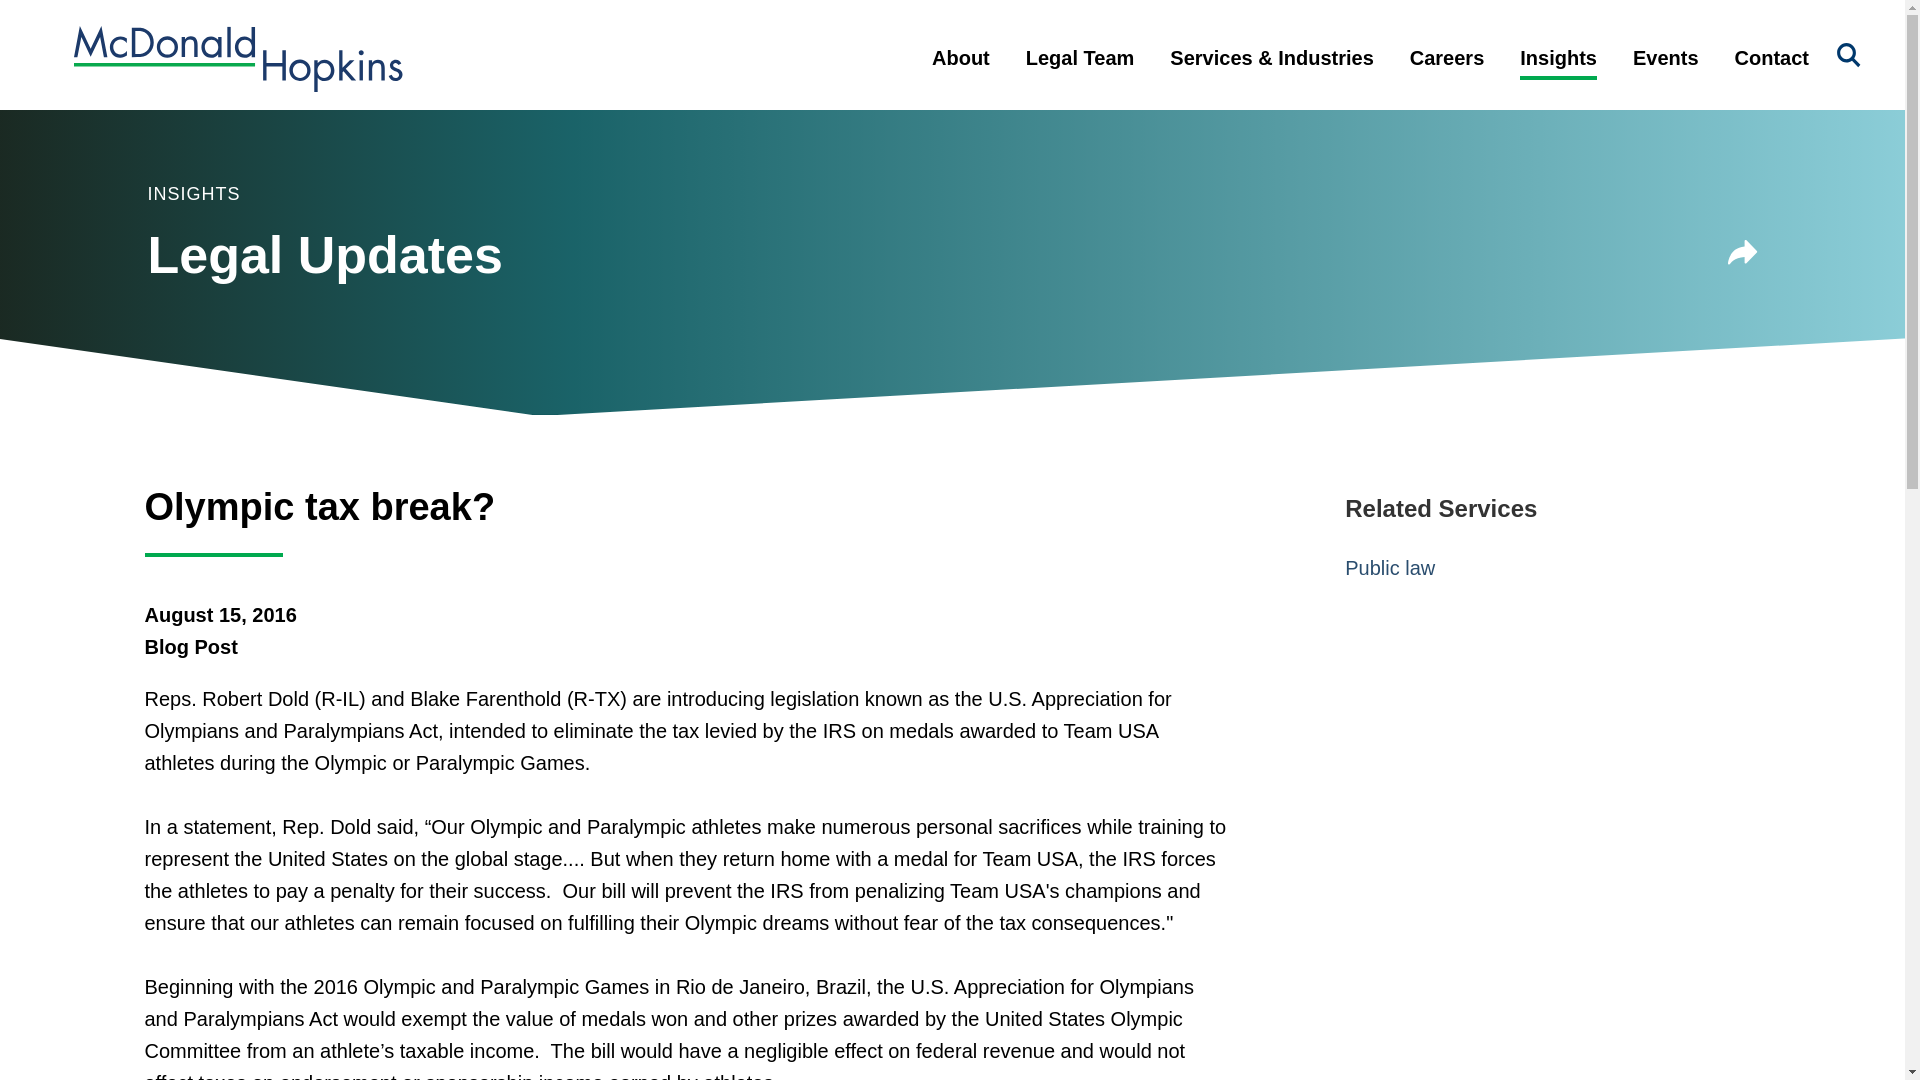 Image resolution: width=1920 pixels, height=1080 pixels. I want to click on Share, so click(1743, 252).